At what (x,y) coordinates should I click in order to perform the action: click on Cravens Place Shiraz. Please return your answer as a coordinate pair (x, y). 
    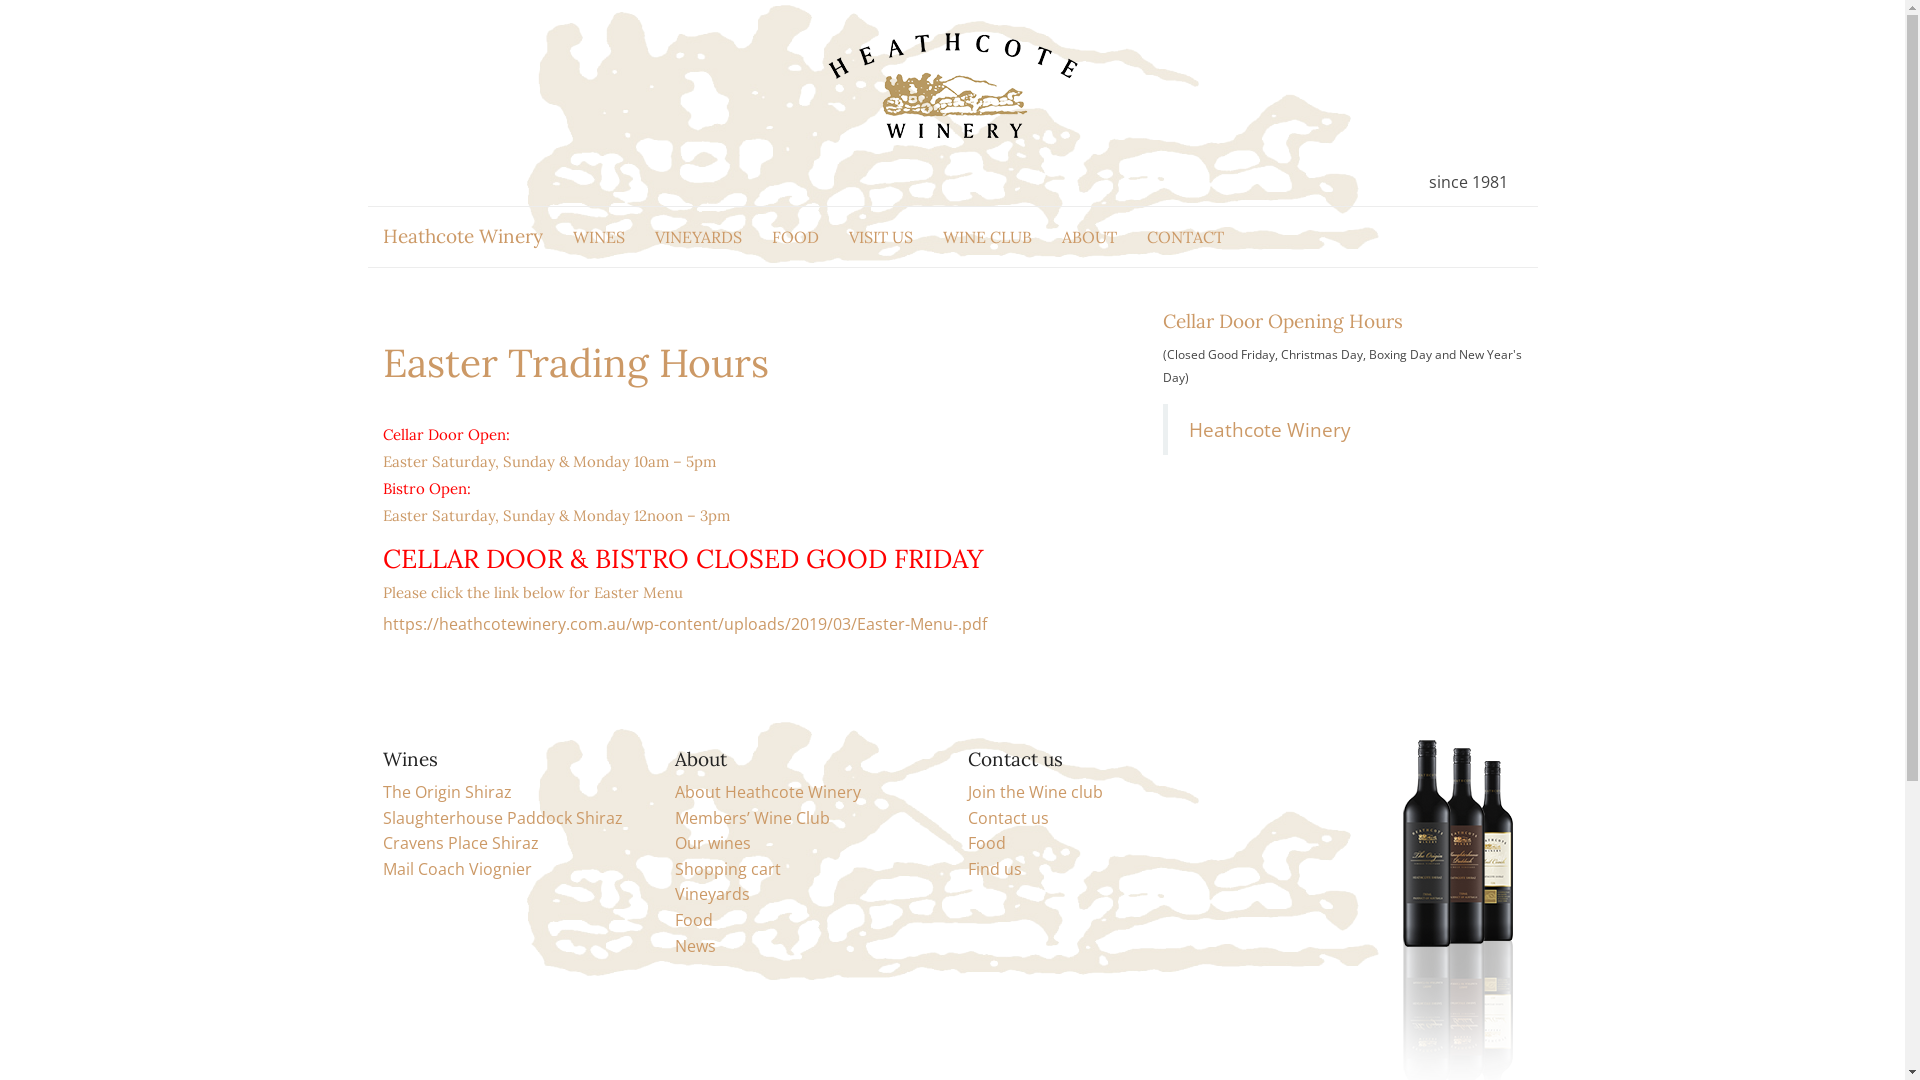
    Looking at the image, I should click on (460, 843).